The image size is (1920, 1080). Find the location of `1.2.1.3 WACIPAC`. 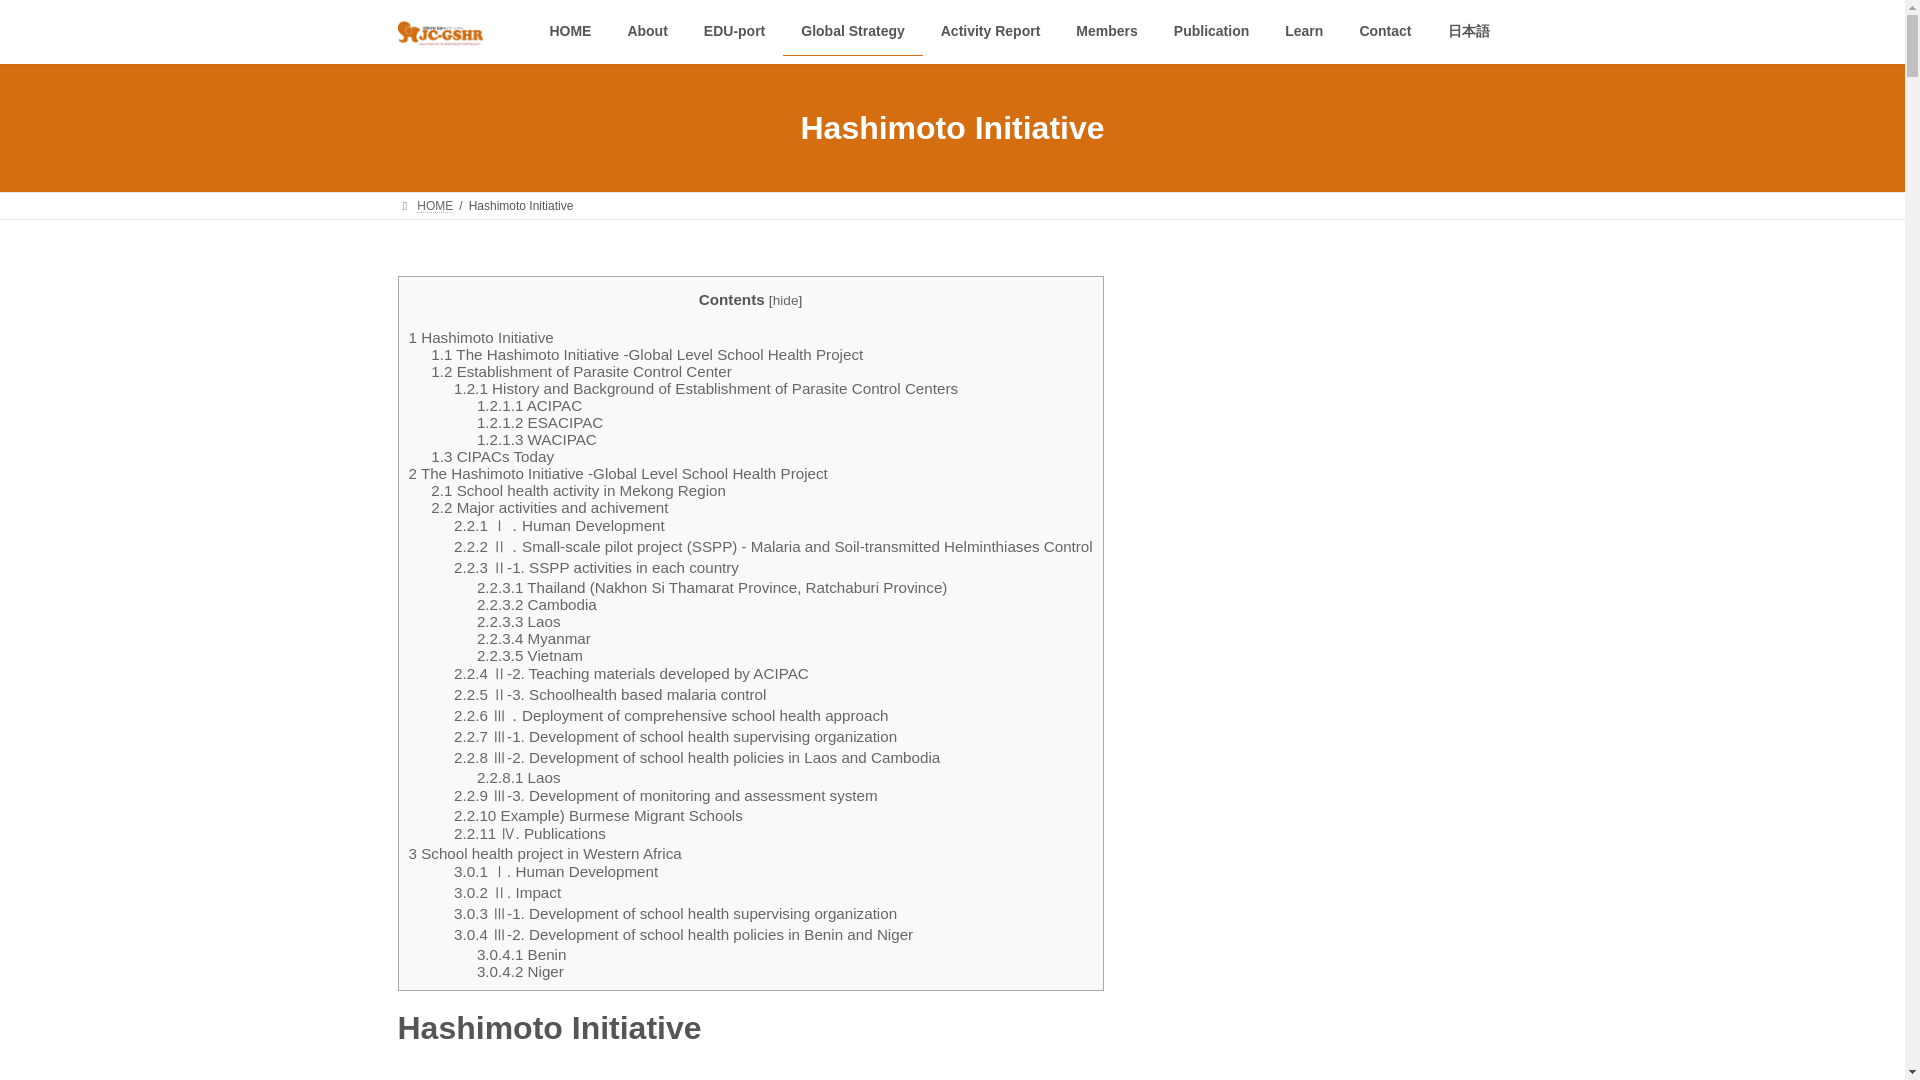

1.2.1.3 WACIPAC is located at coordinates (536, 439).